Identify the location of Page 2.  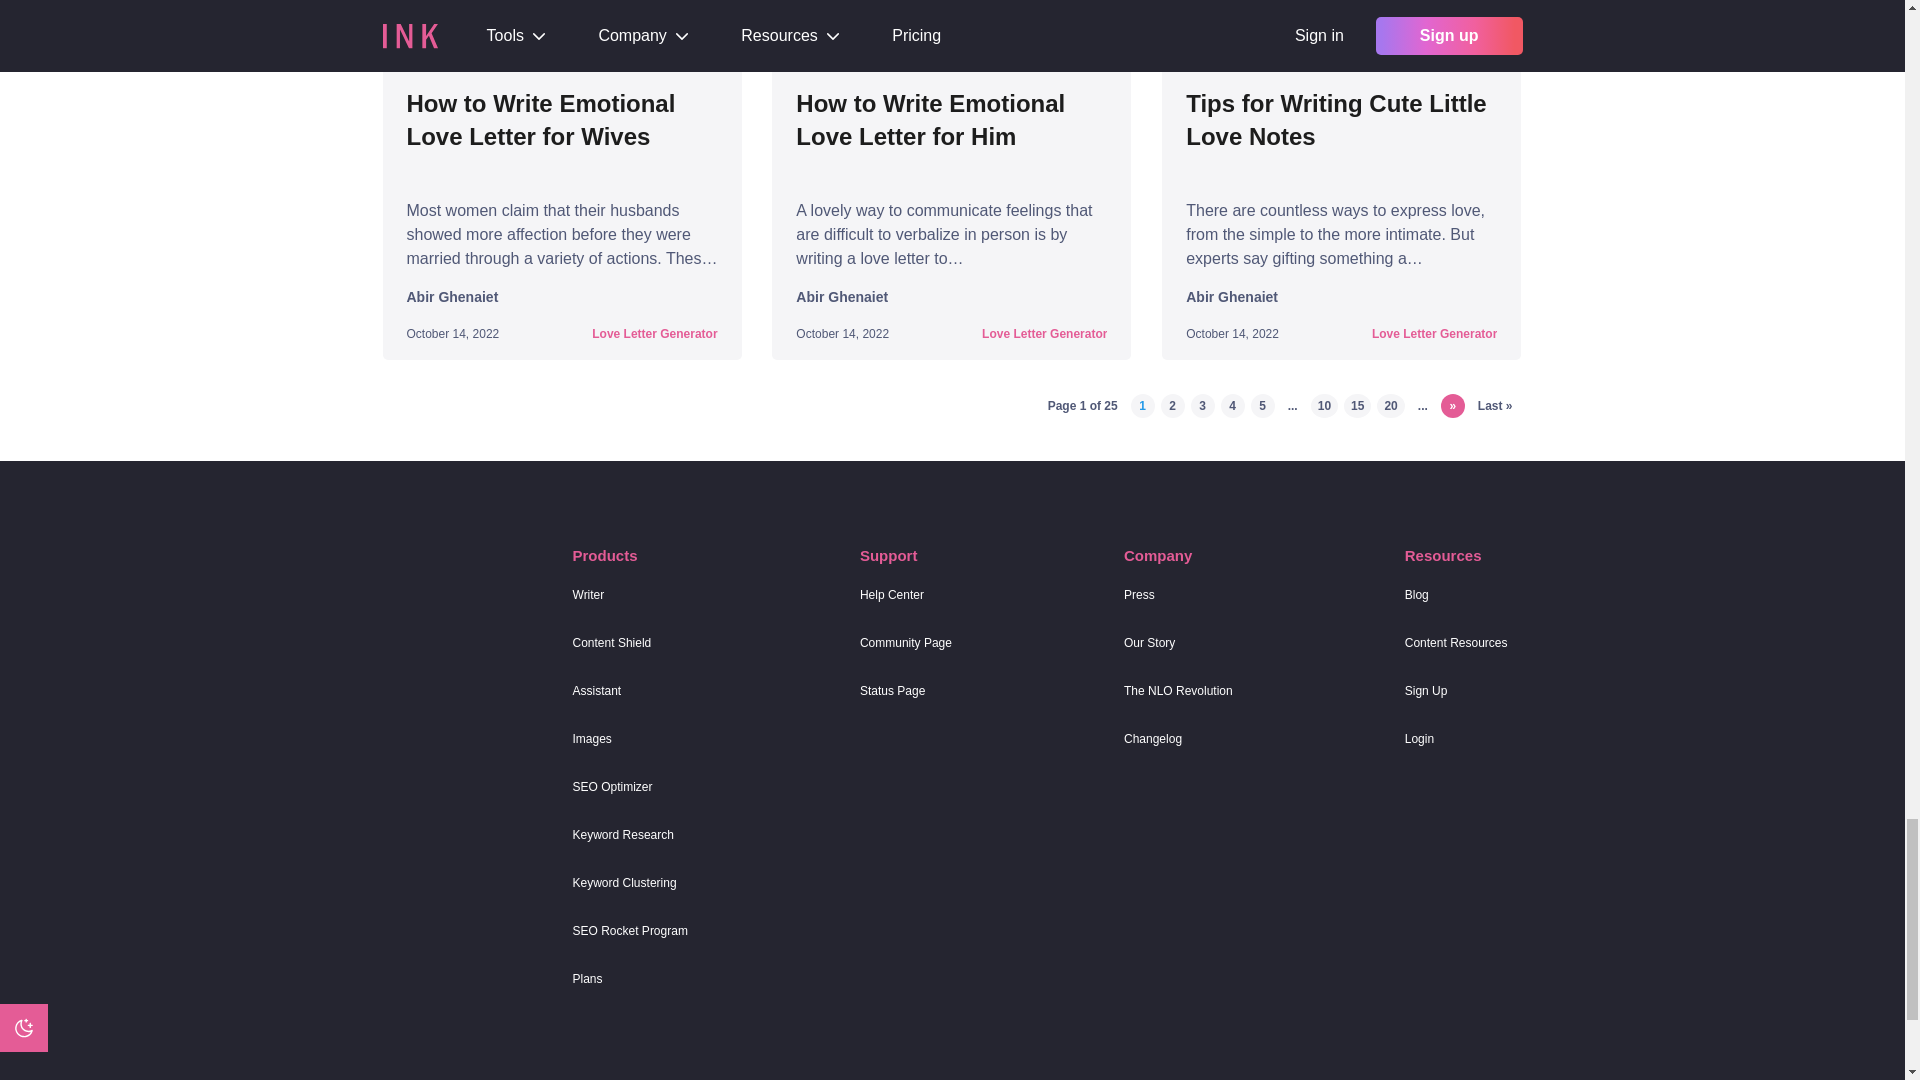
(1172, 406).